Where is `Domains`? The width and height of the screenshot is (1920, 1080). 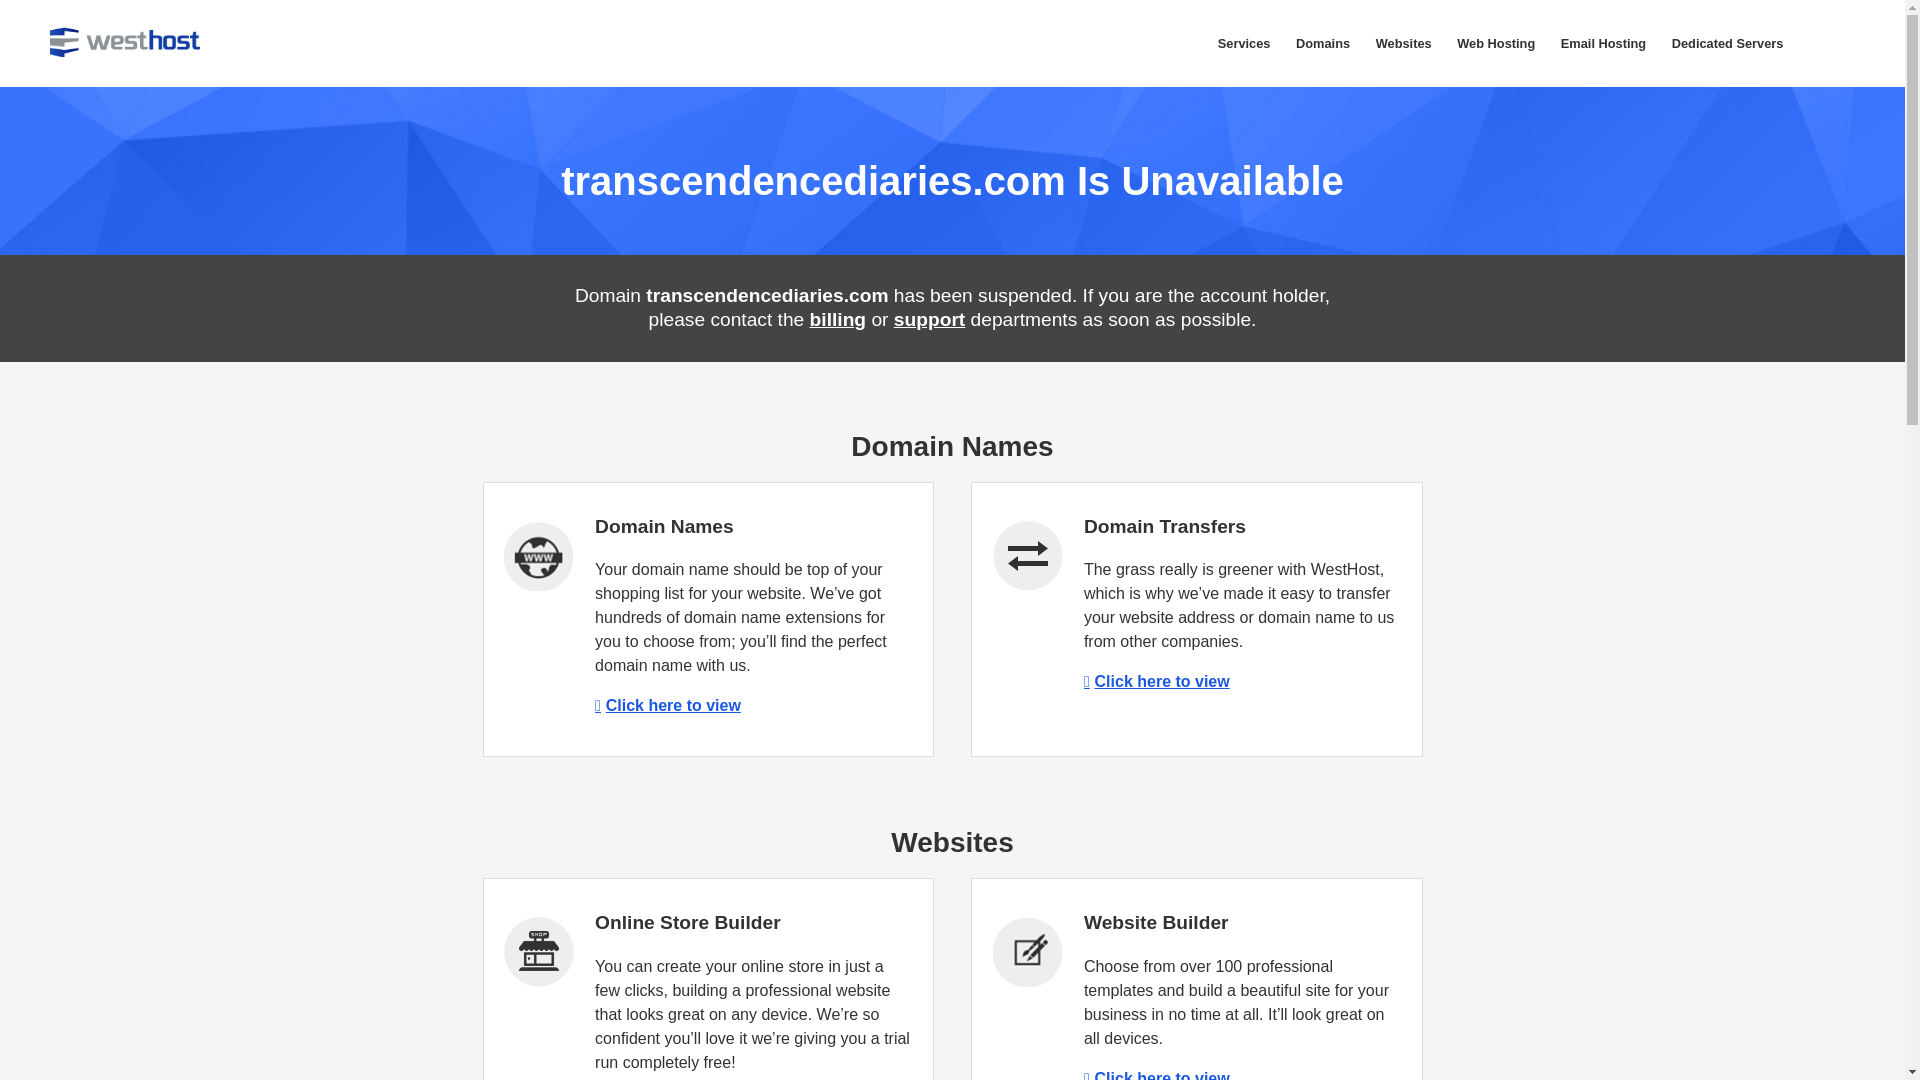 Domains is located at coordinates (1322, 44).